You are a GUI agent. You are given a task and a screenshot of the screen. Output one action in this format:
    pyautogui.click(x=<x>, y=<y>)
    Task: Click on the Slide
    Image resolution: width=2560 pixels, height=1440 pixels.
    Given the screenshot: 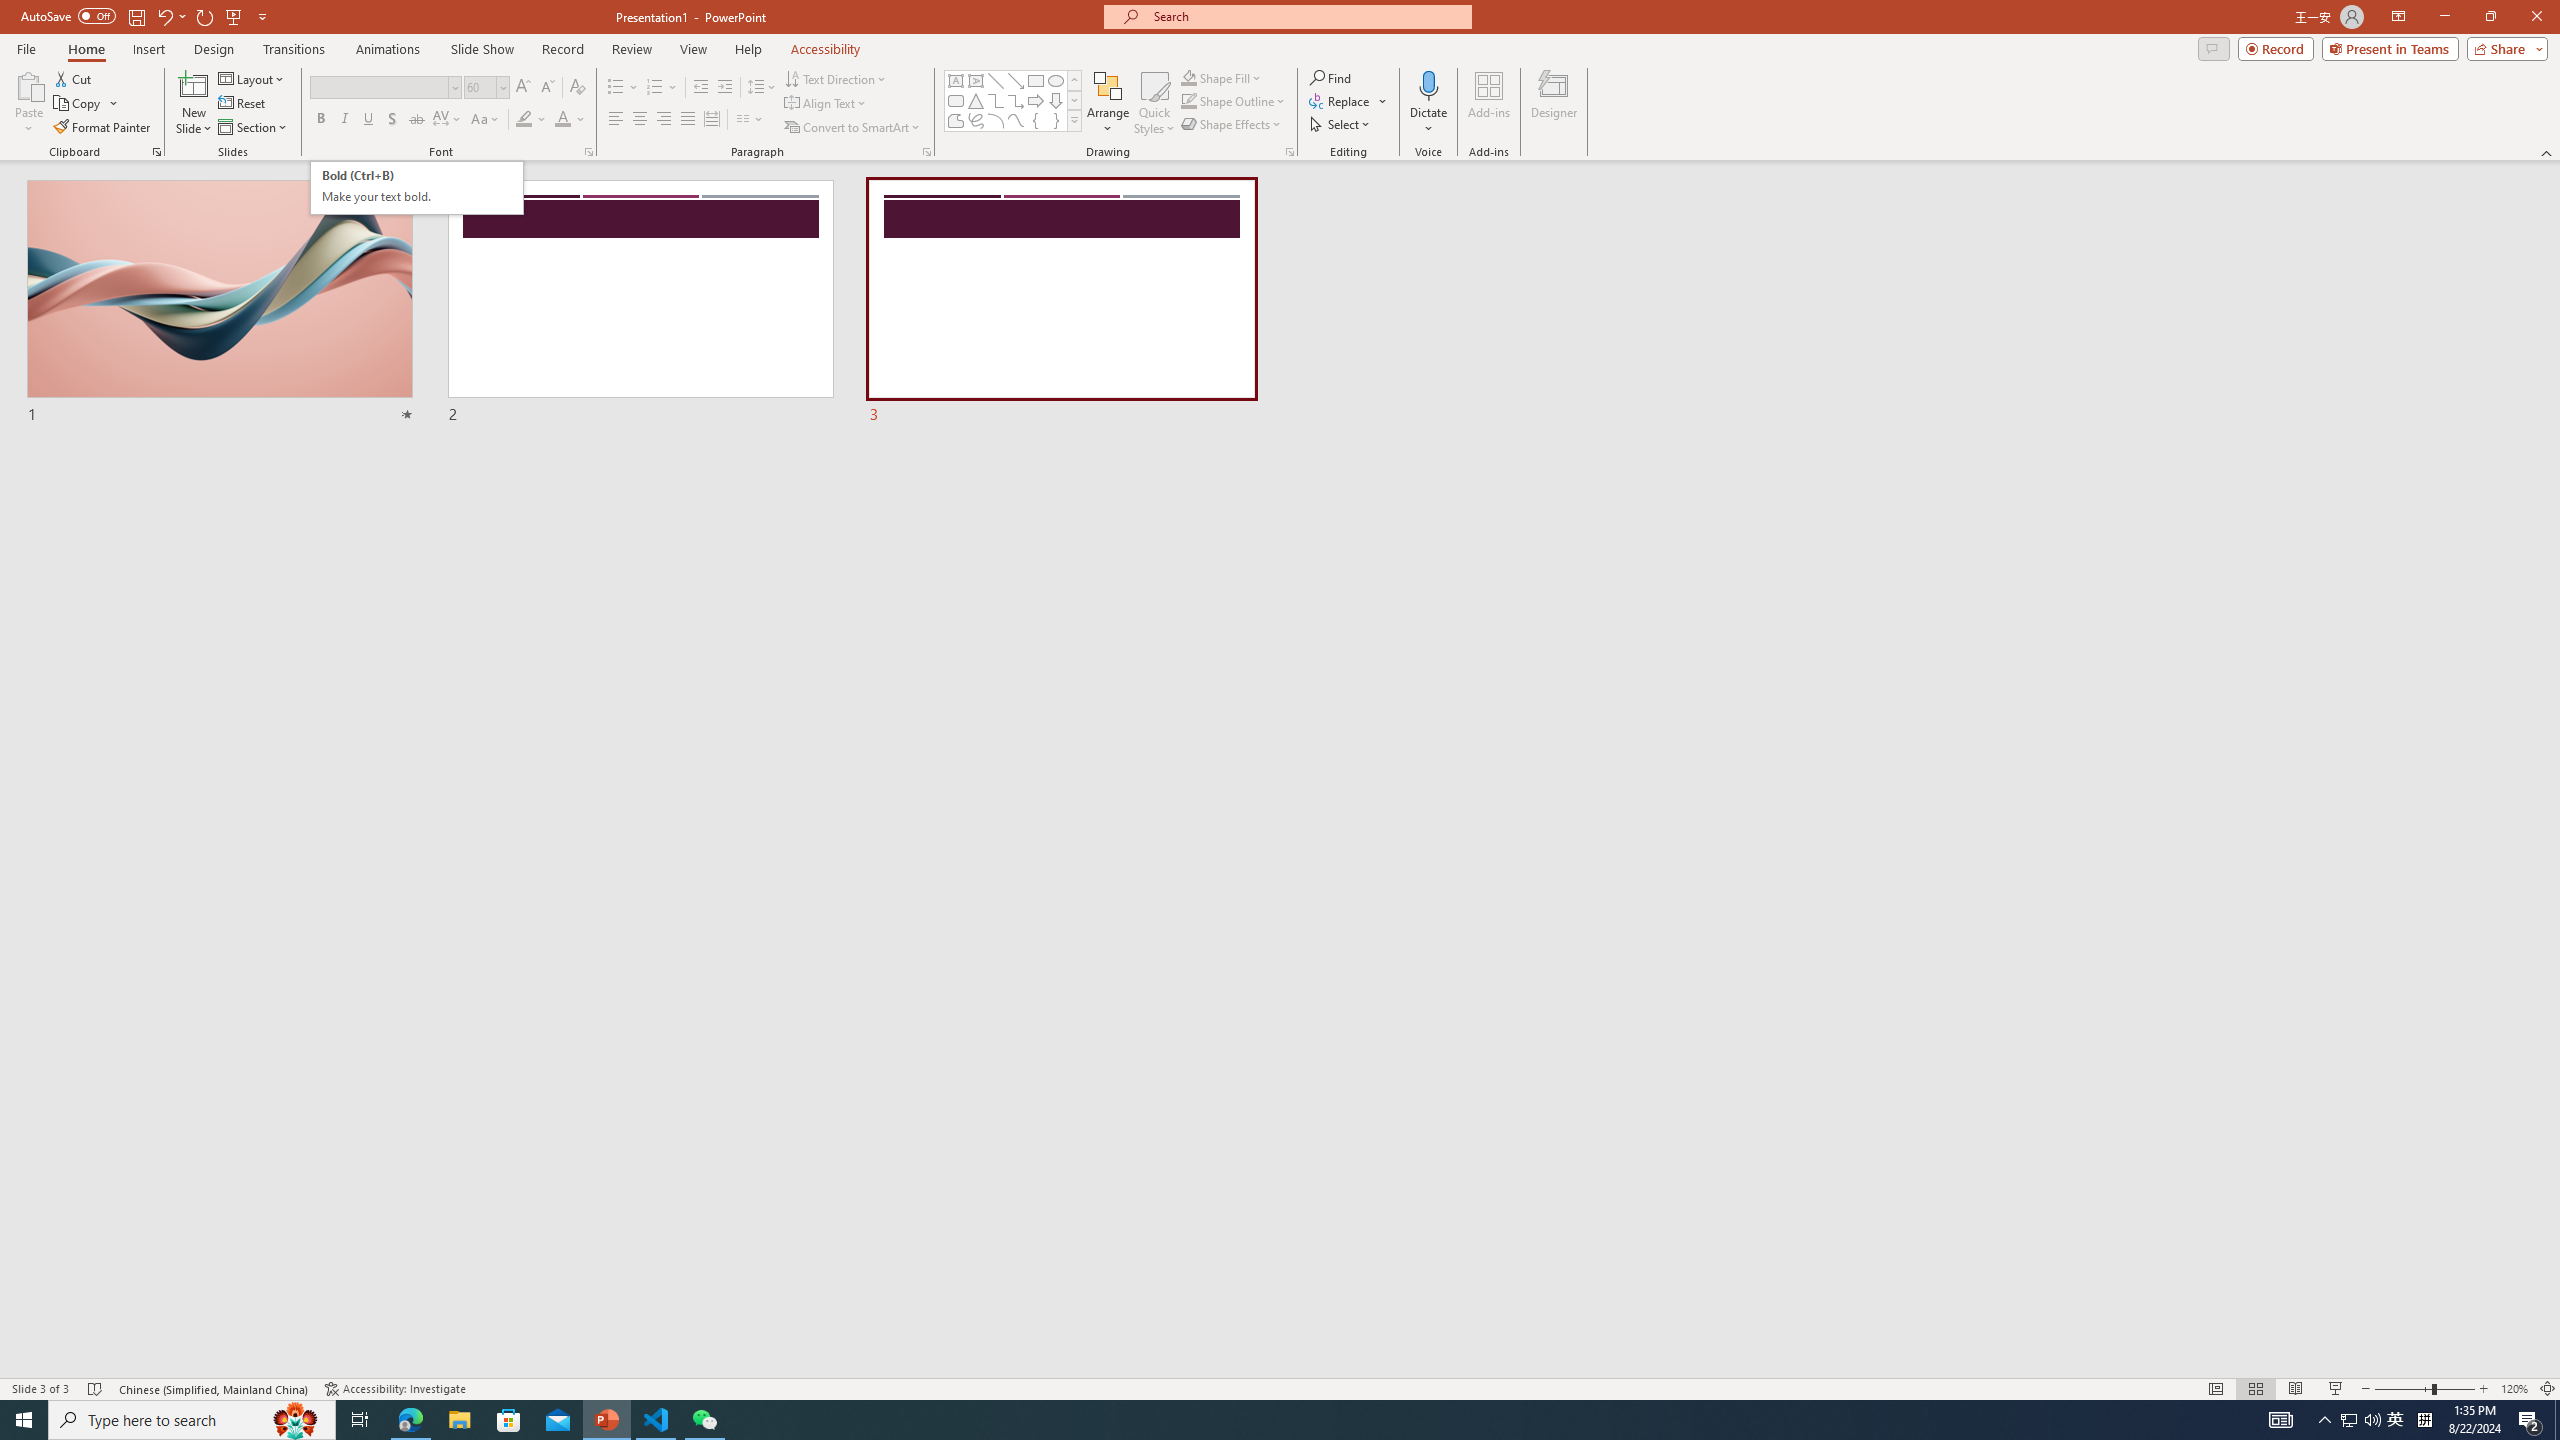 What is the action you would take?
    pyautogui.click(x=1062, y=302)
    